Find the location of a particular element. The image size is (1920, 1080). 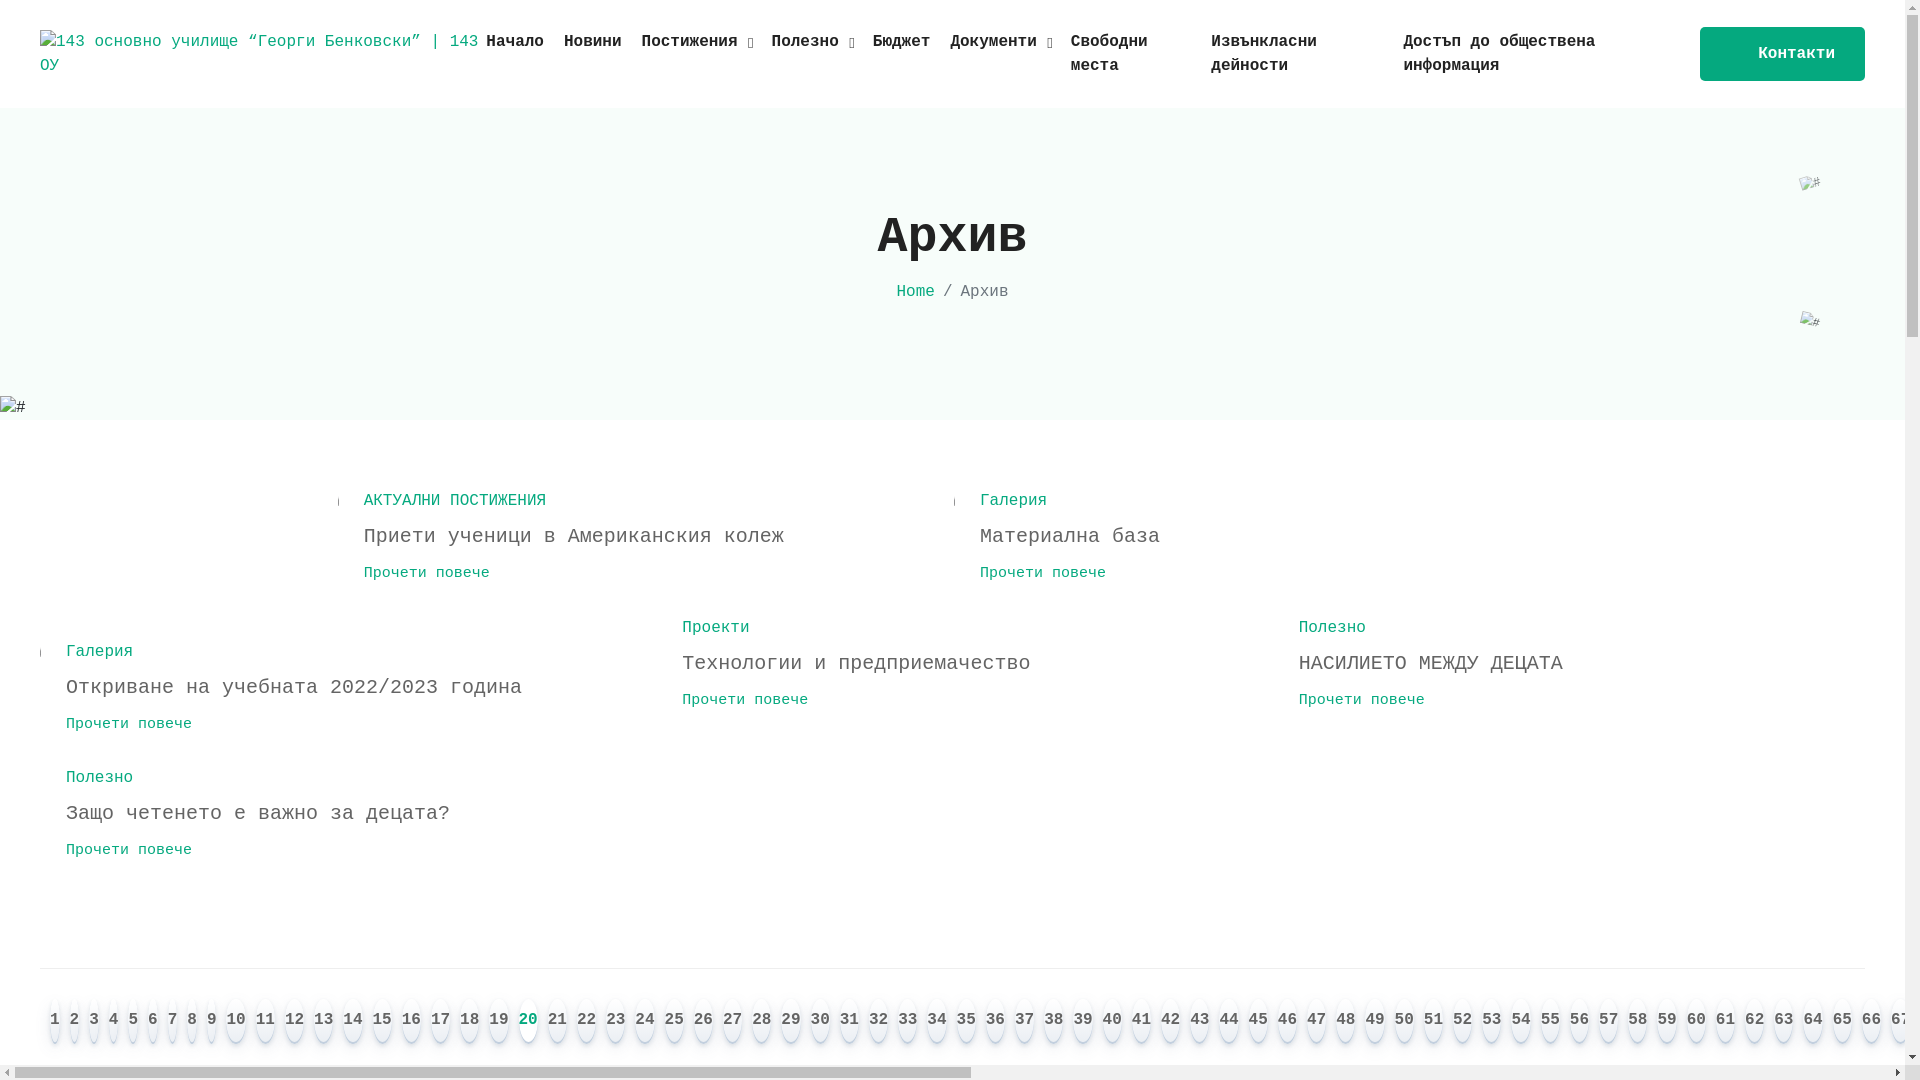

61 is located at coordinates (1726, 1022).